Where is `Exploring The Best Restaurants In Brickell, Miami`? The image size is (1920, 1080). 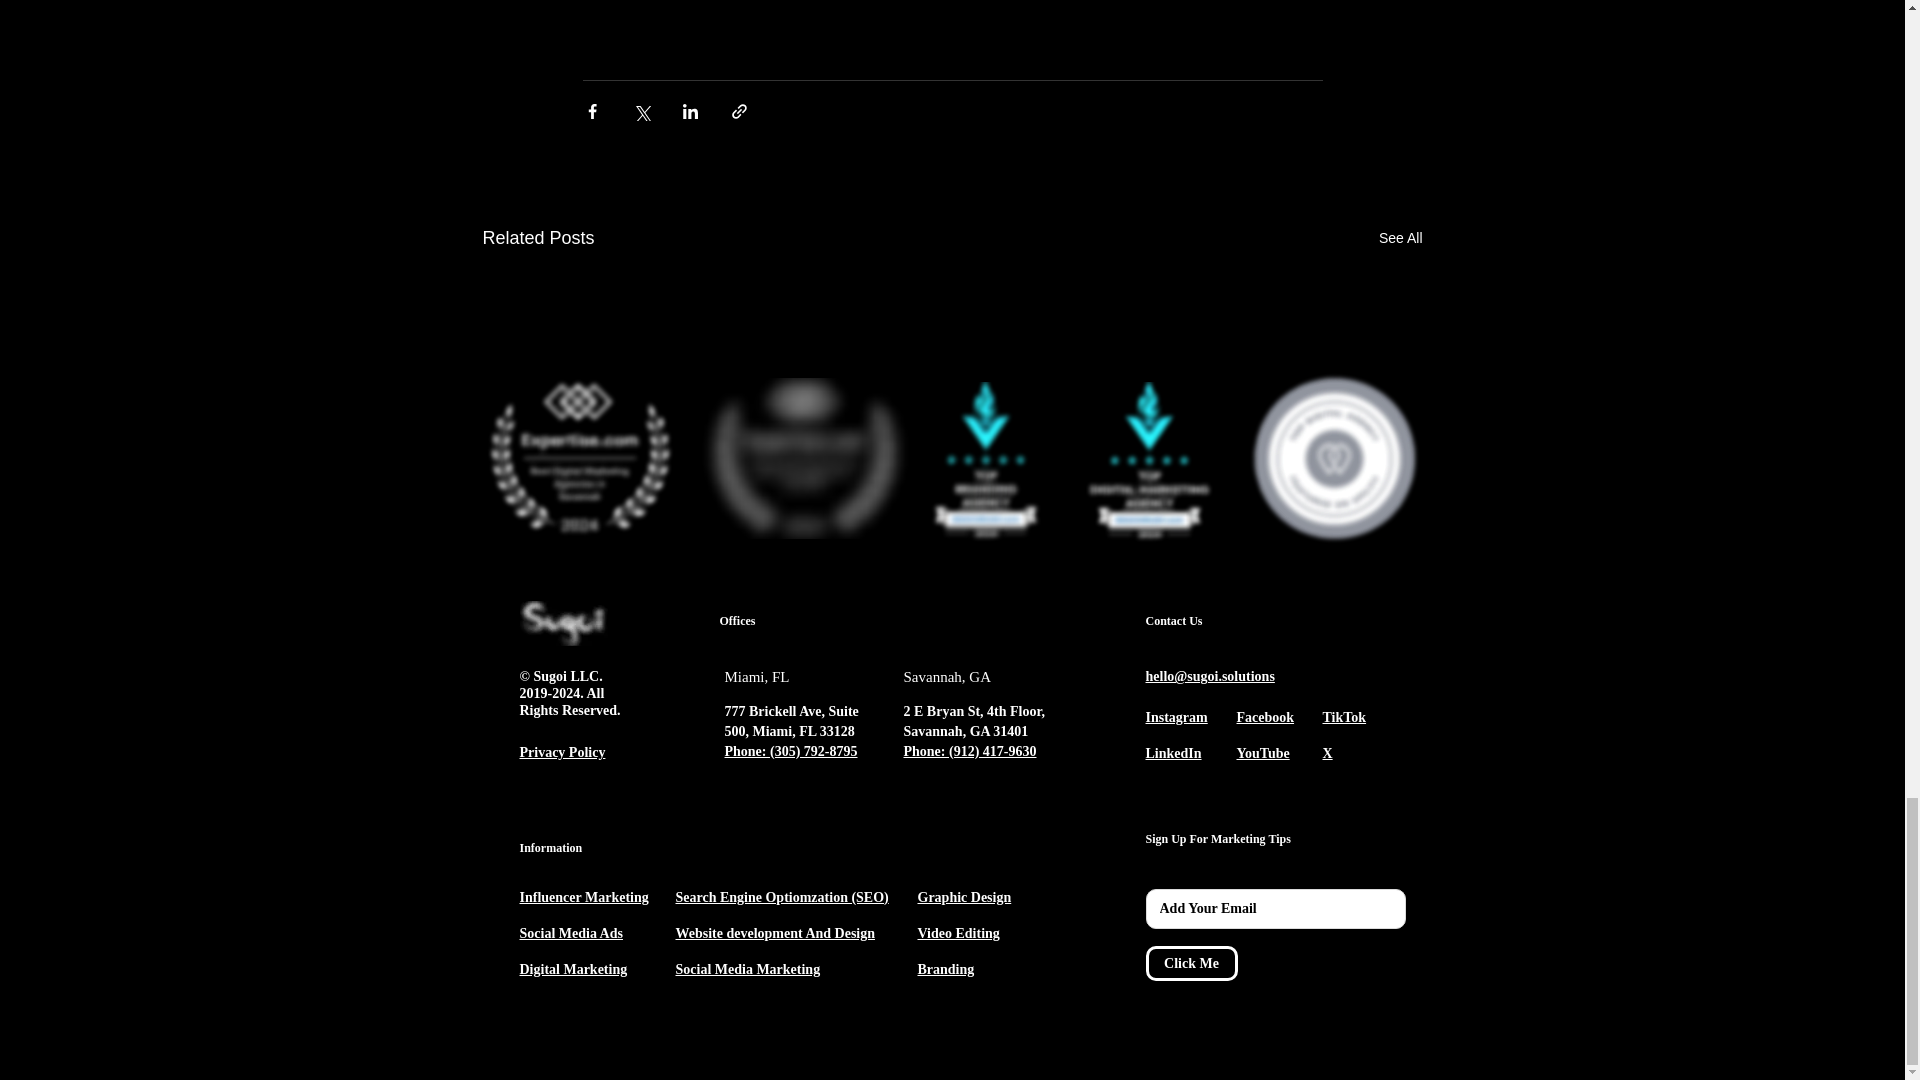 Exploring The Best Restaurants In Brickell, Miami is located at coordinates (1274, 481).